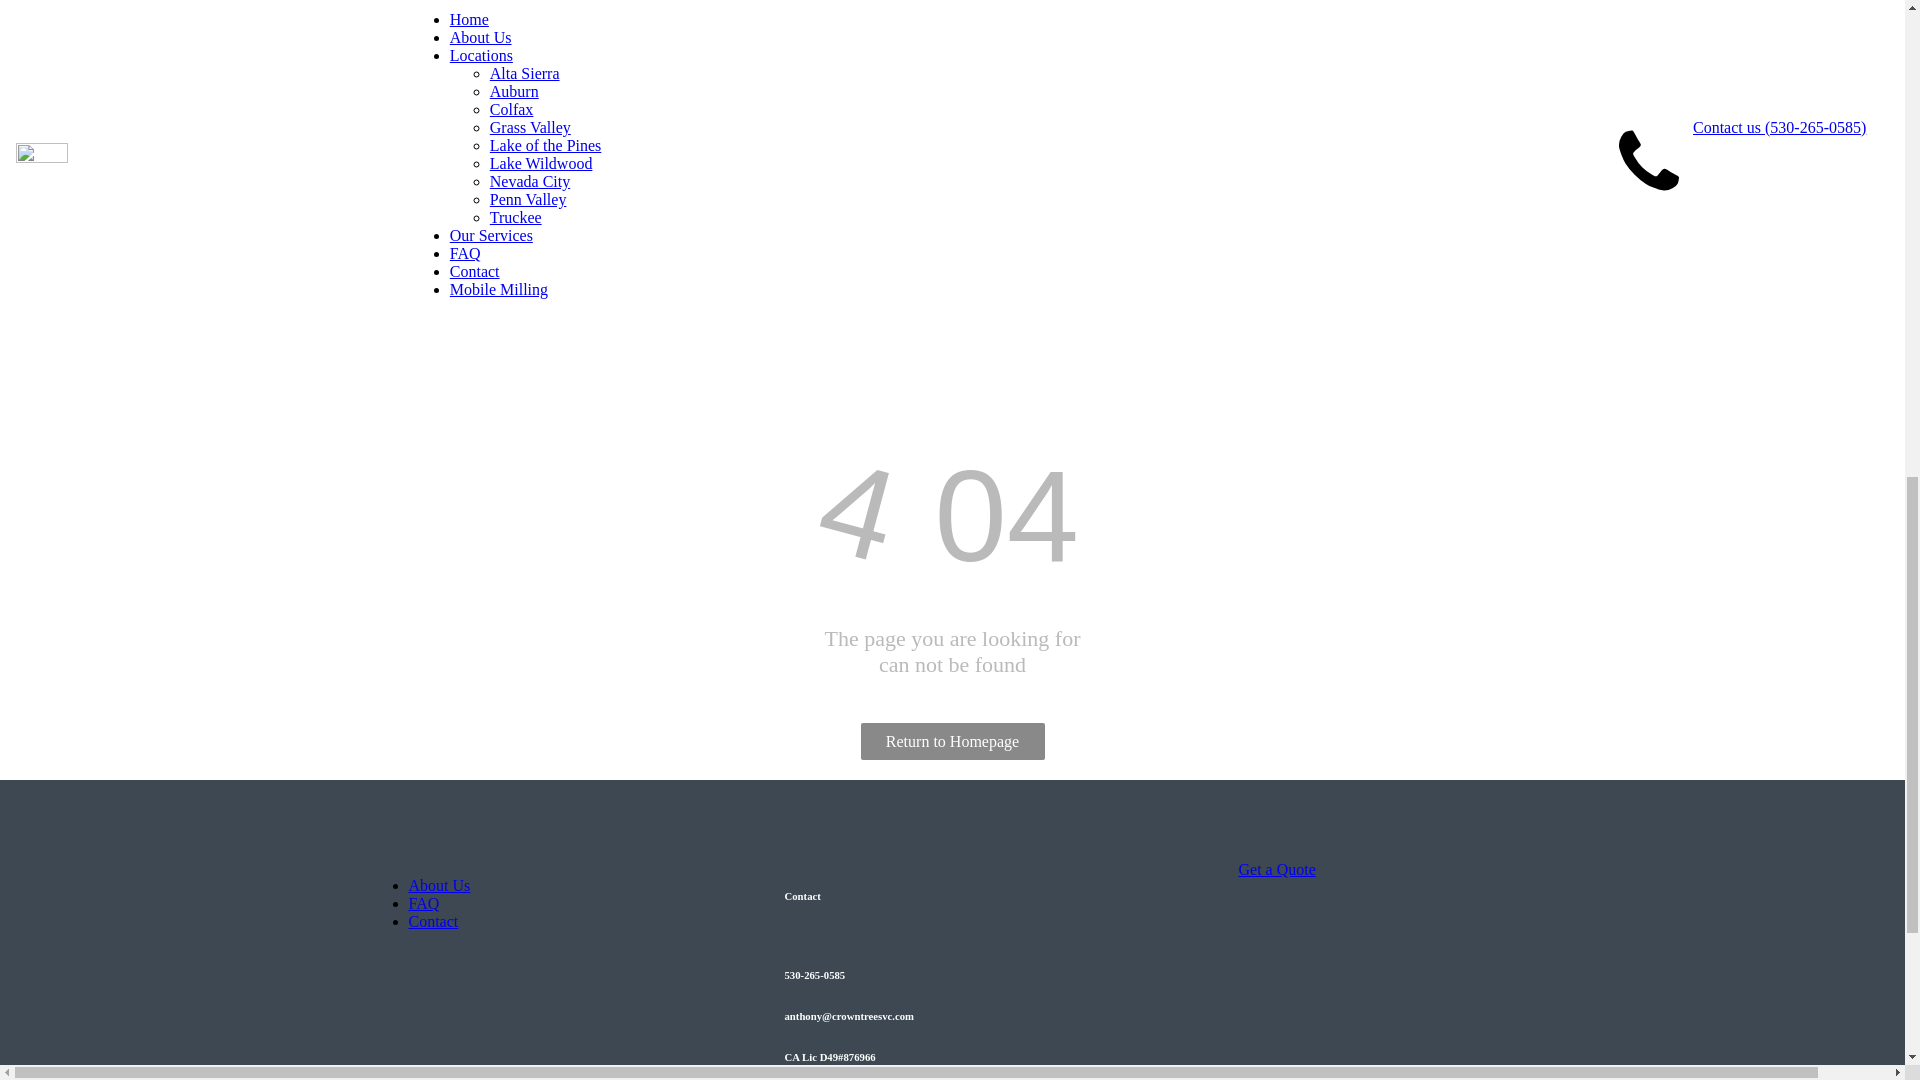 The width and height of the screenshot is (1920, 1080). What do you see at coordinates (406, 84) in the screenshot?
I see `Get a Quote` at bounding box center [406, 84].